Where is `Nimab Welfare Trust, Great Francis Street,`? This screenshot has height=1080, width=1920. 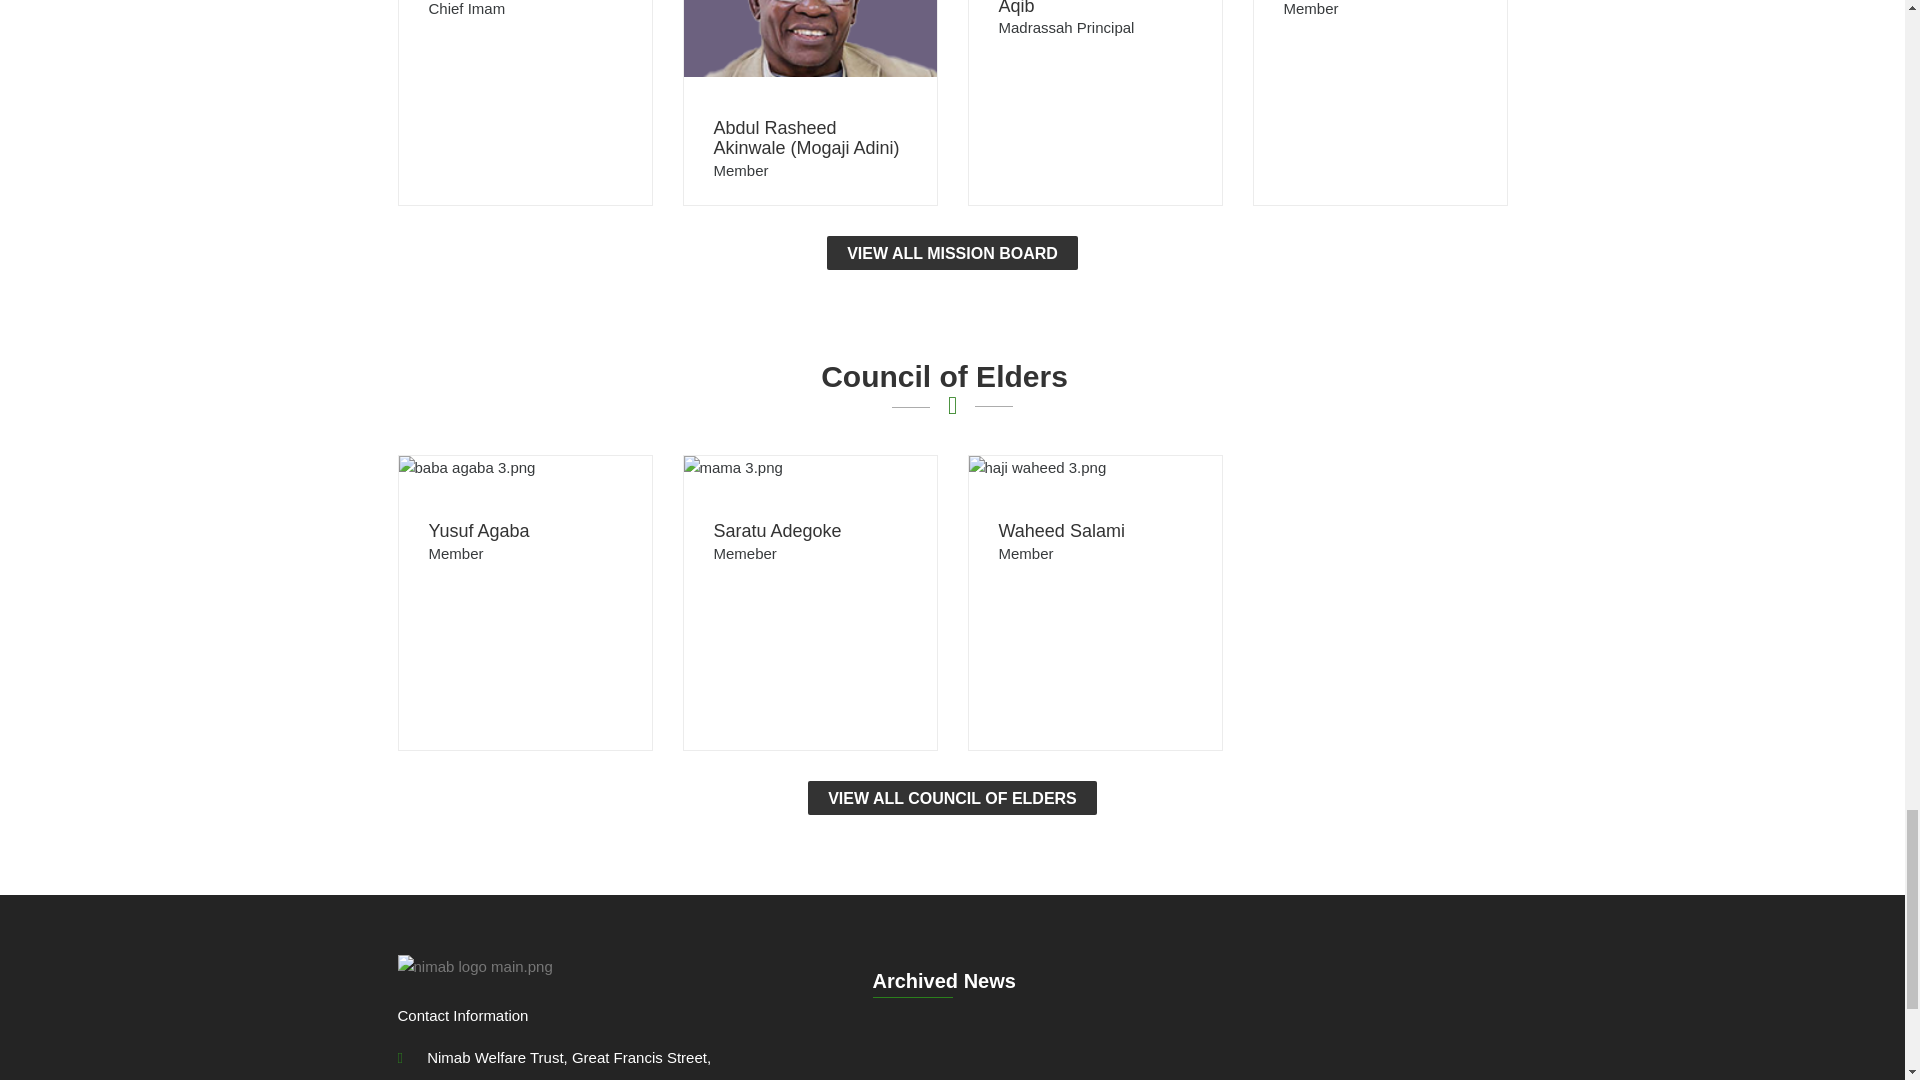
Nimab Welfare Trust, Great Francis Street, is located at coordinates (554, 1058).